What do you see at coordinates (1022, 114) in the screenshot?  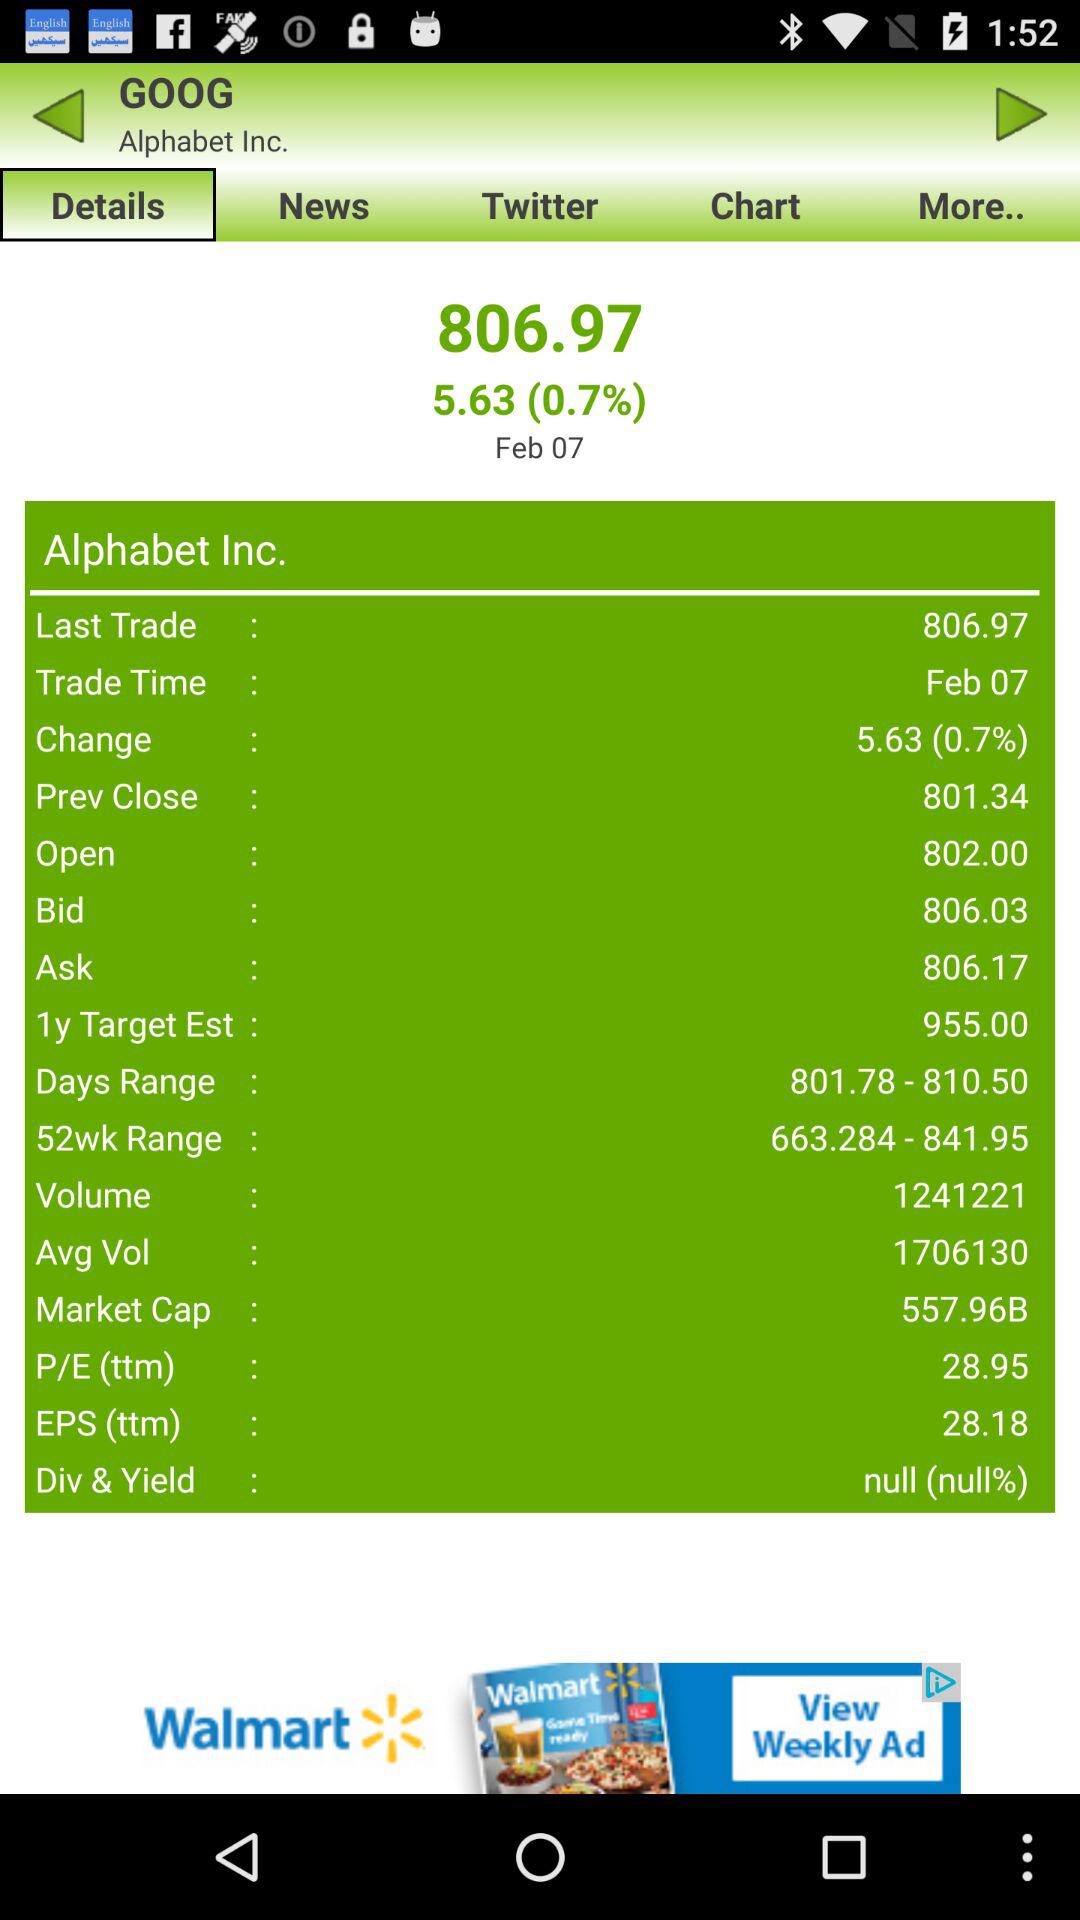 I see `go to previous` at bounding box center [1022, 114].